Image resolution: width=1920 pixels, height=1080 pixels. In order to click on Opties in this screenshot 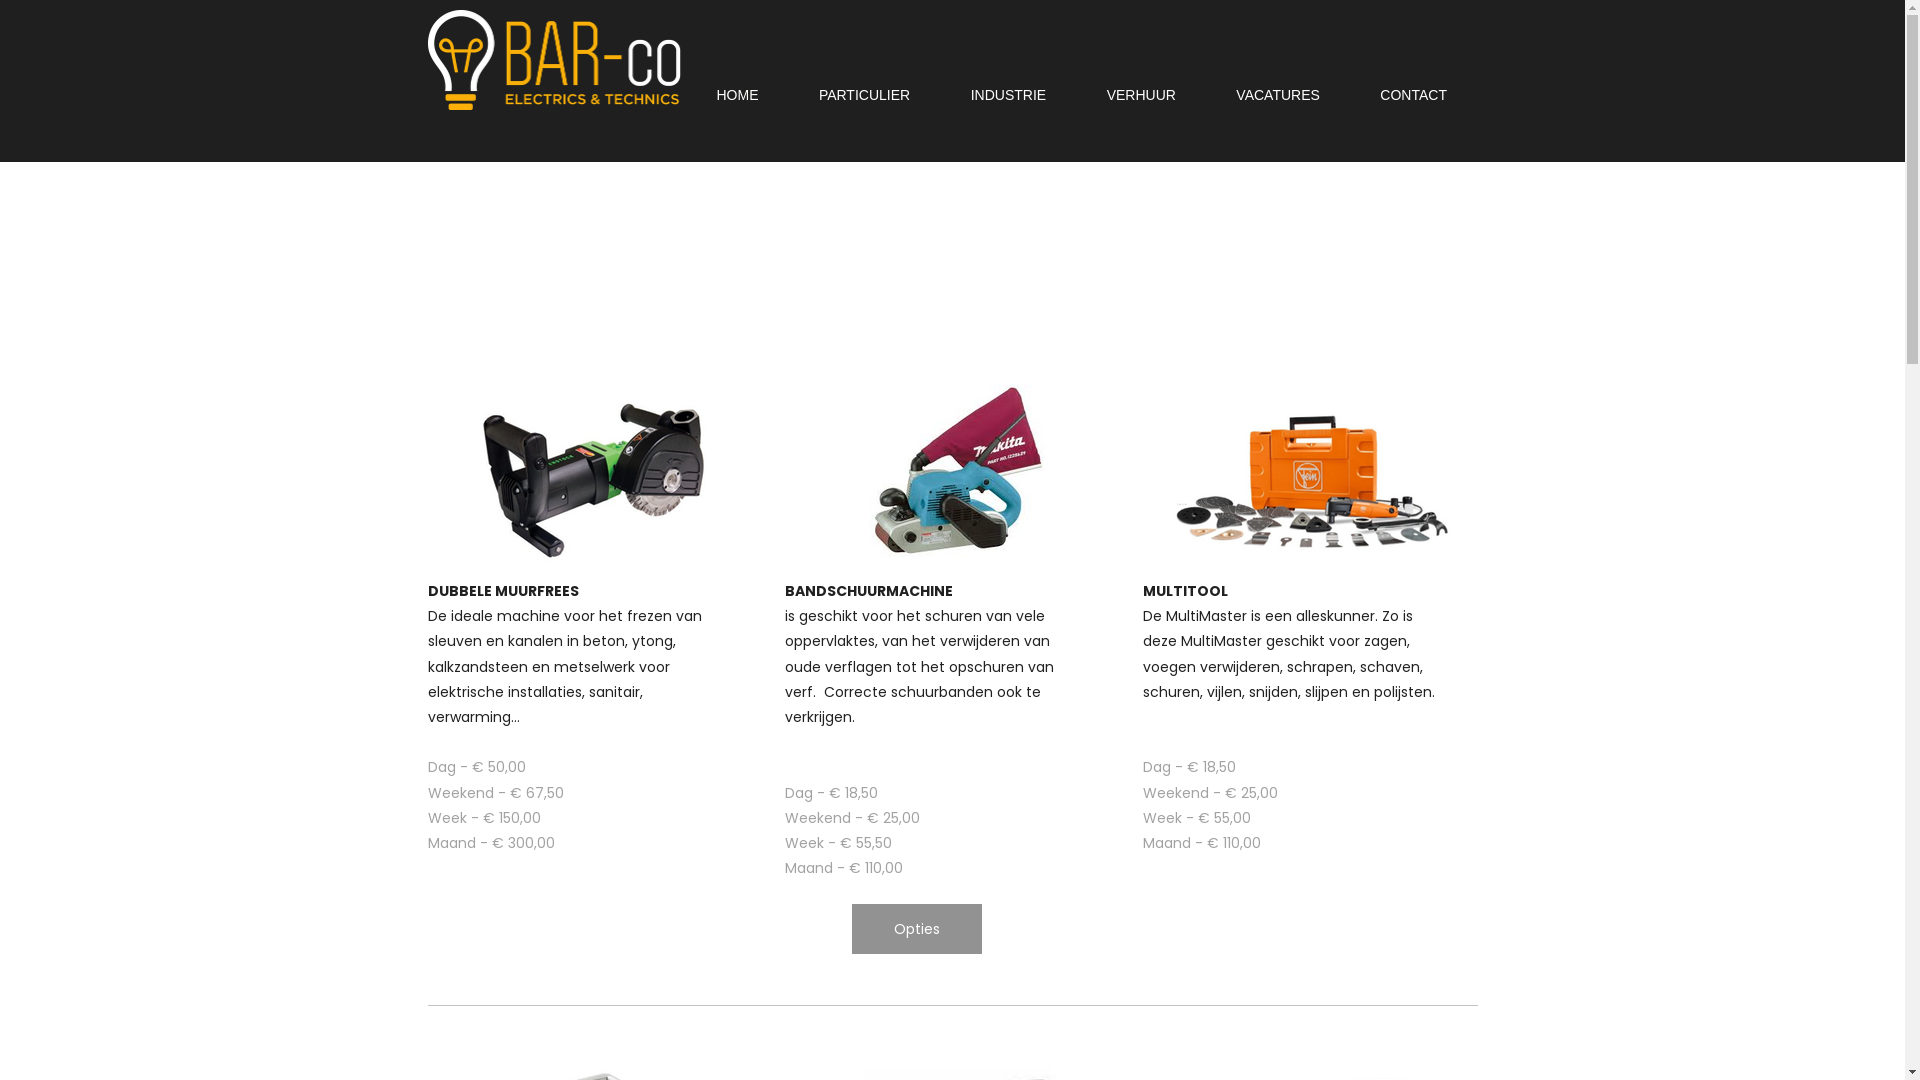, I will do `click(917, 929)`.